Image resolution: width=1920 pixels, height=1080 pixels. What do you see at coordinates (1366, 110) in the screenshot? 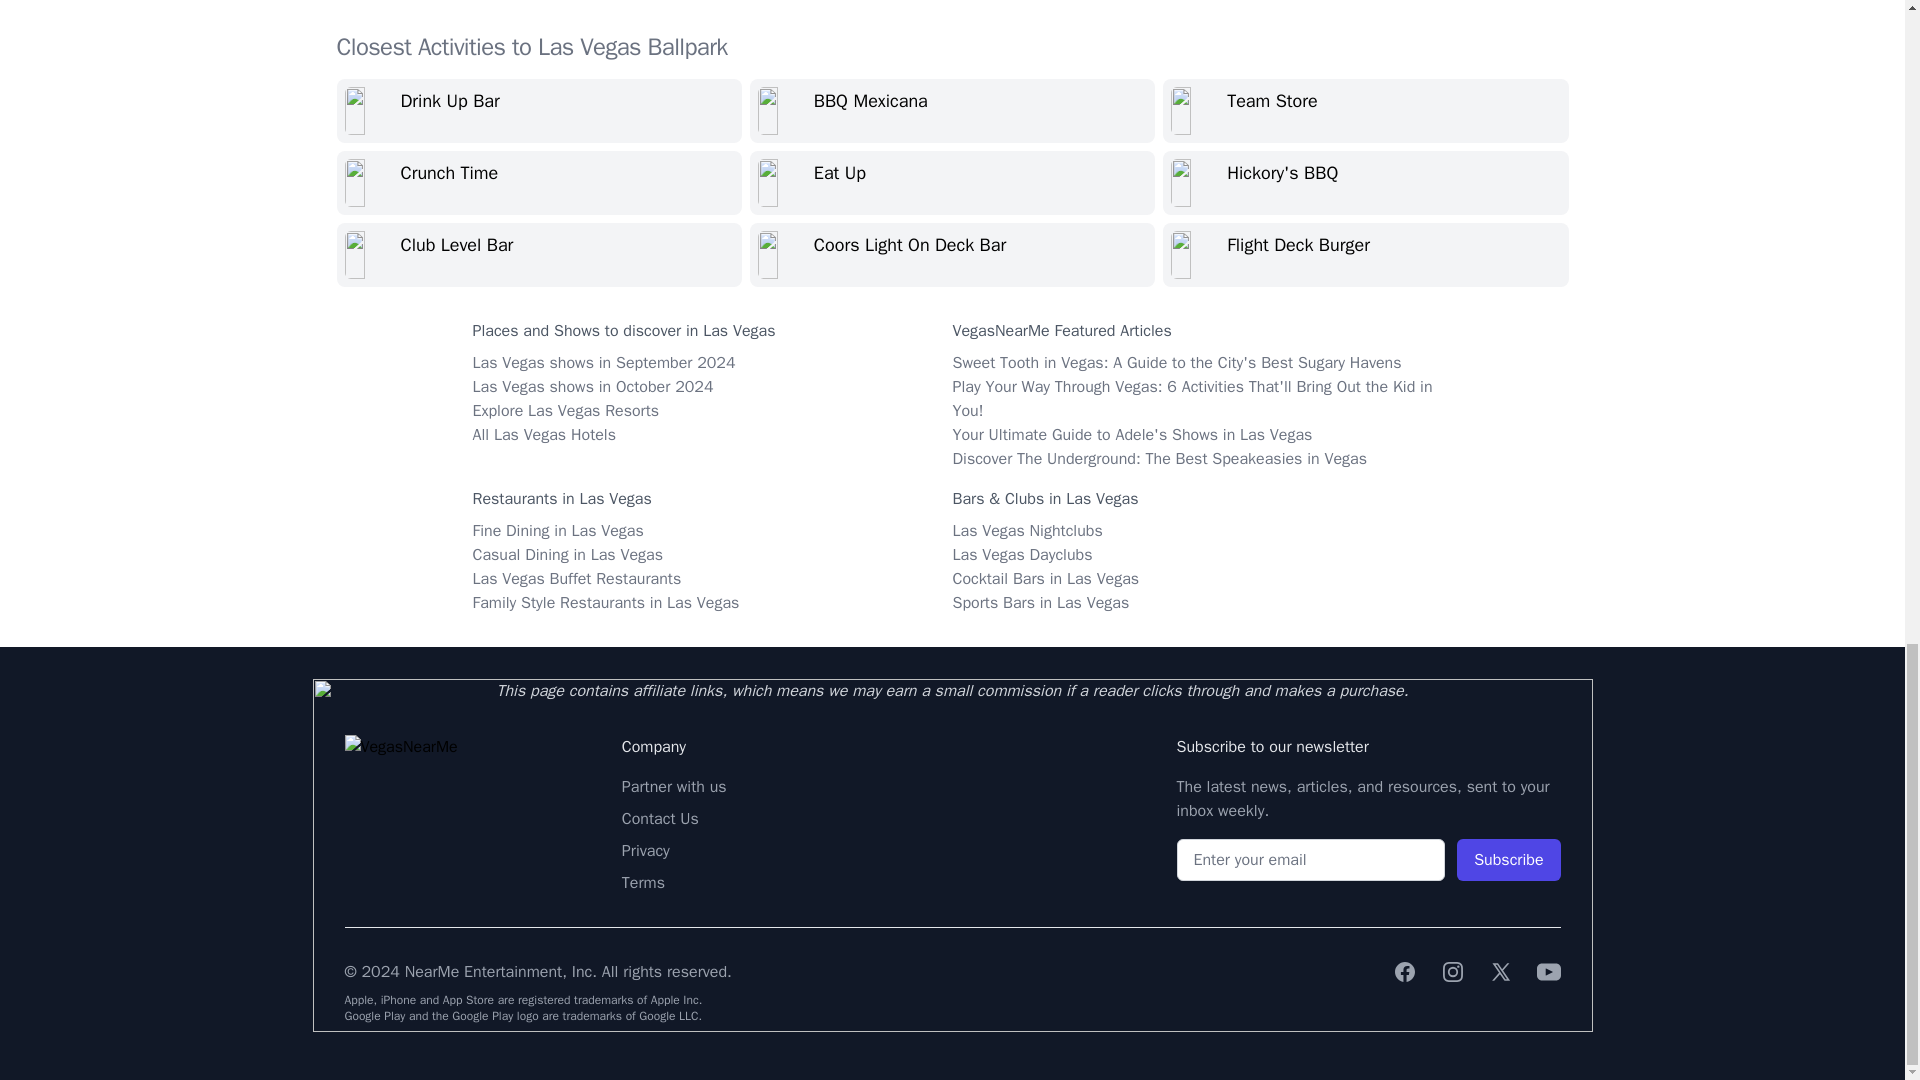
I see `Team Store` at bounding box center [1366, 110].